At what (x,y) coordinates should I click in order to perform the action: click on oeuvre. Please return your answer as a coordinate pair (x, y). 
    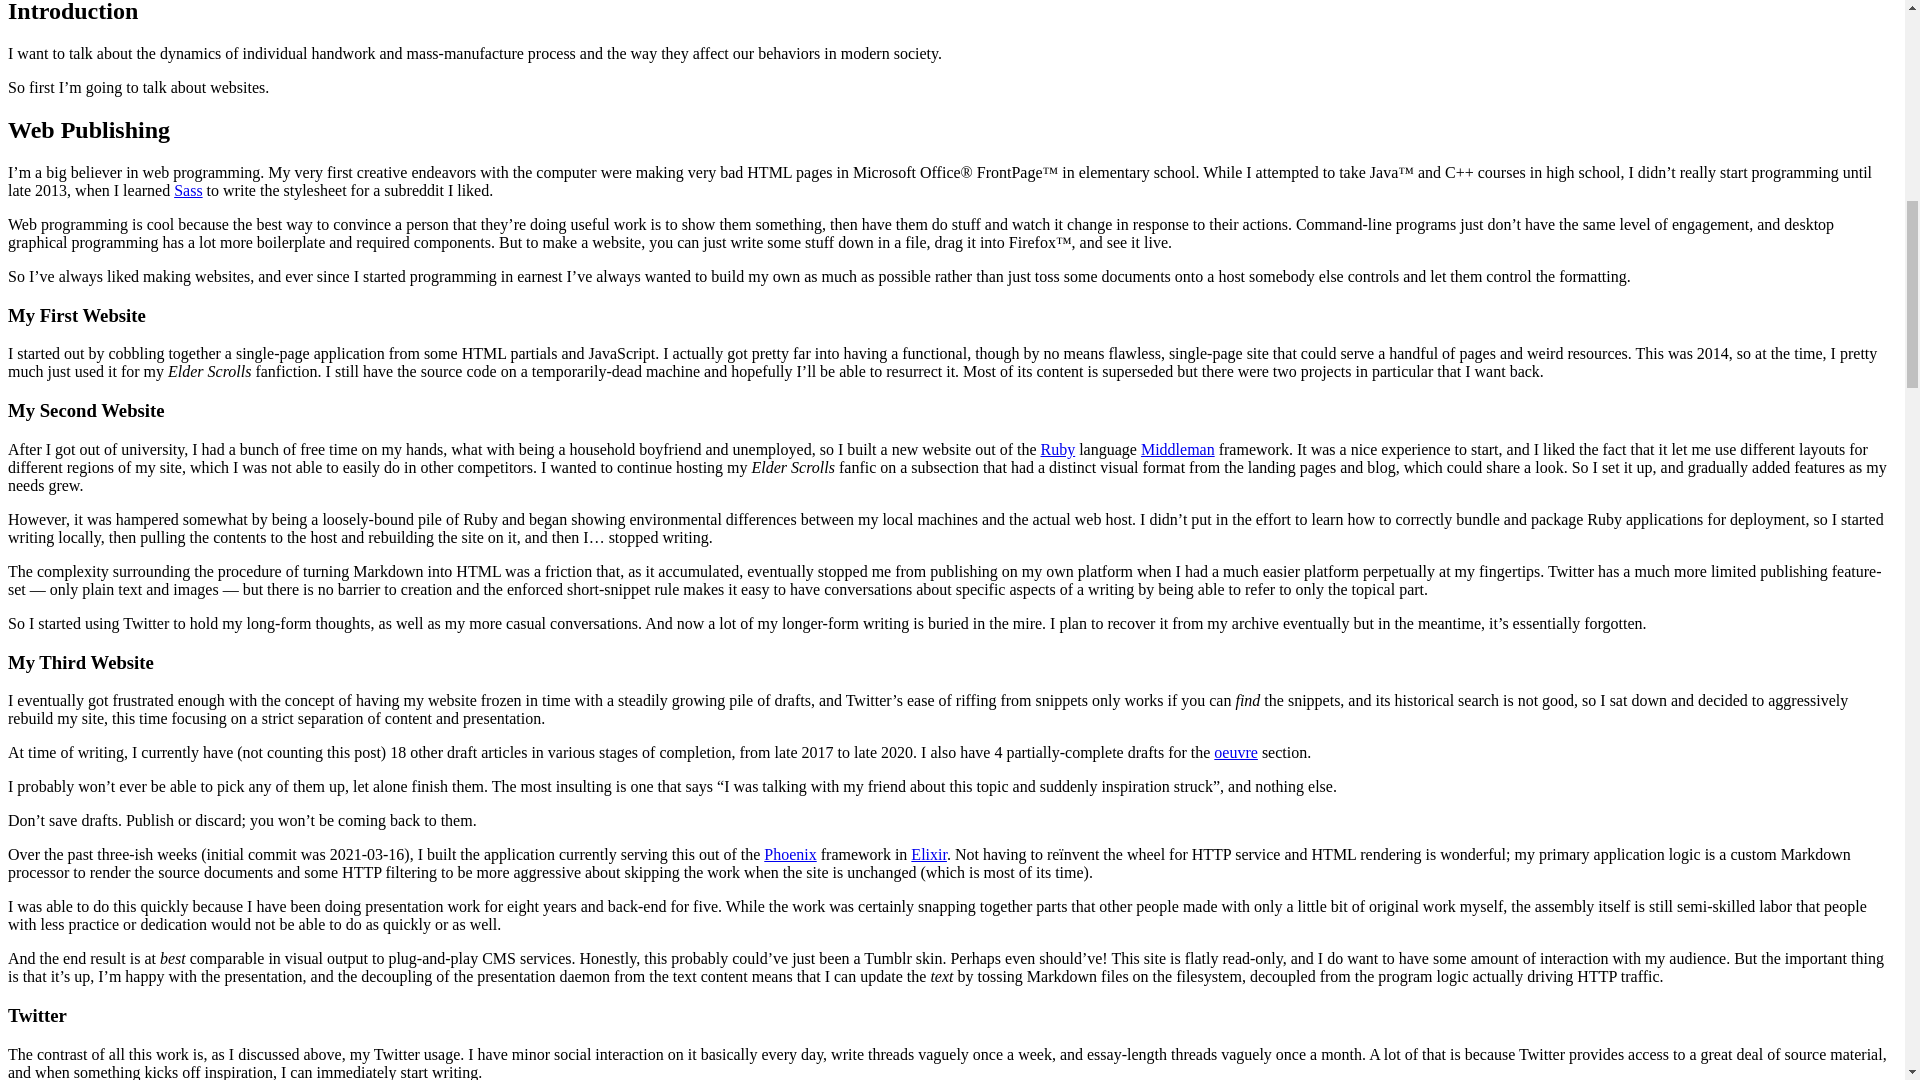
    Looking at the image, I should click on (1235, 752).